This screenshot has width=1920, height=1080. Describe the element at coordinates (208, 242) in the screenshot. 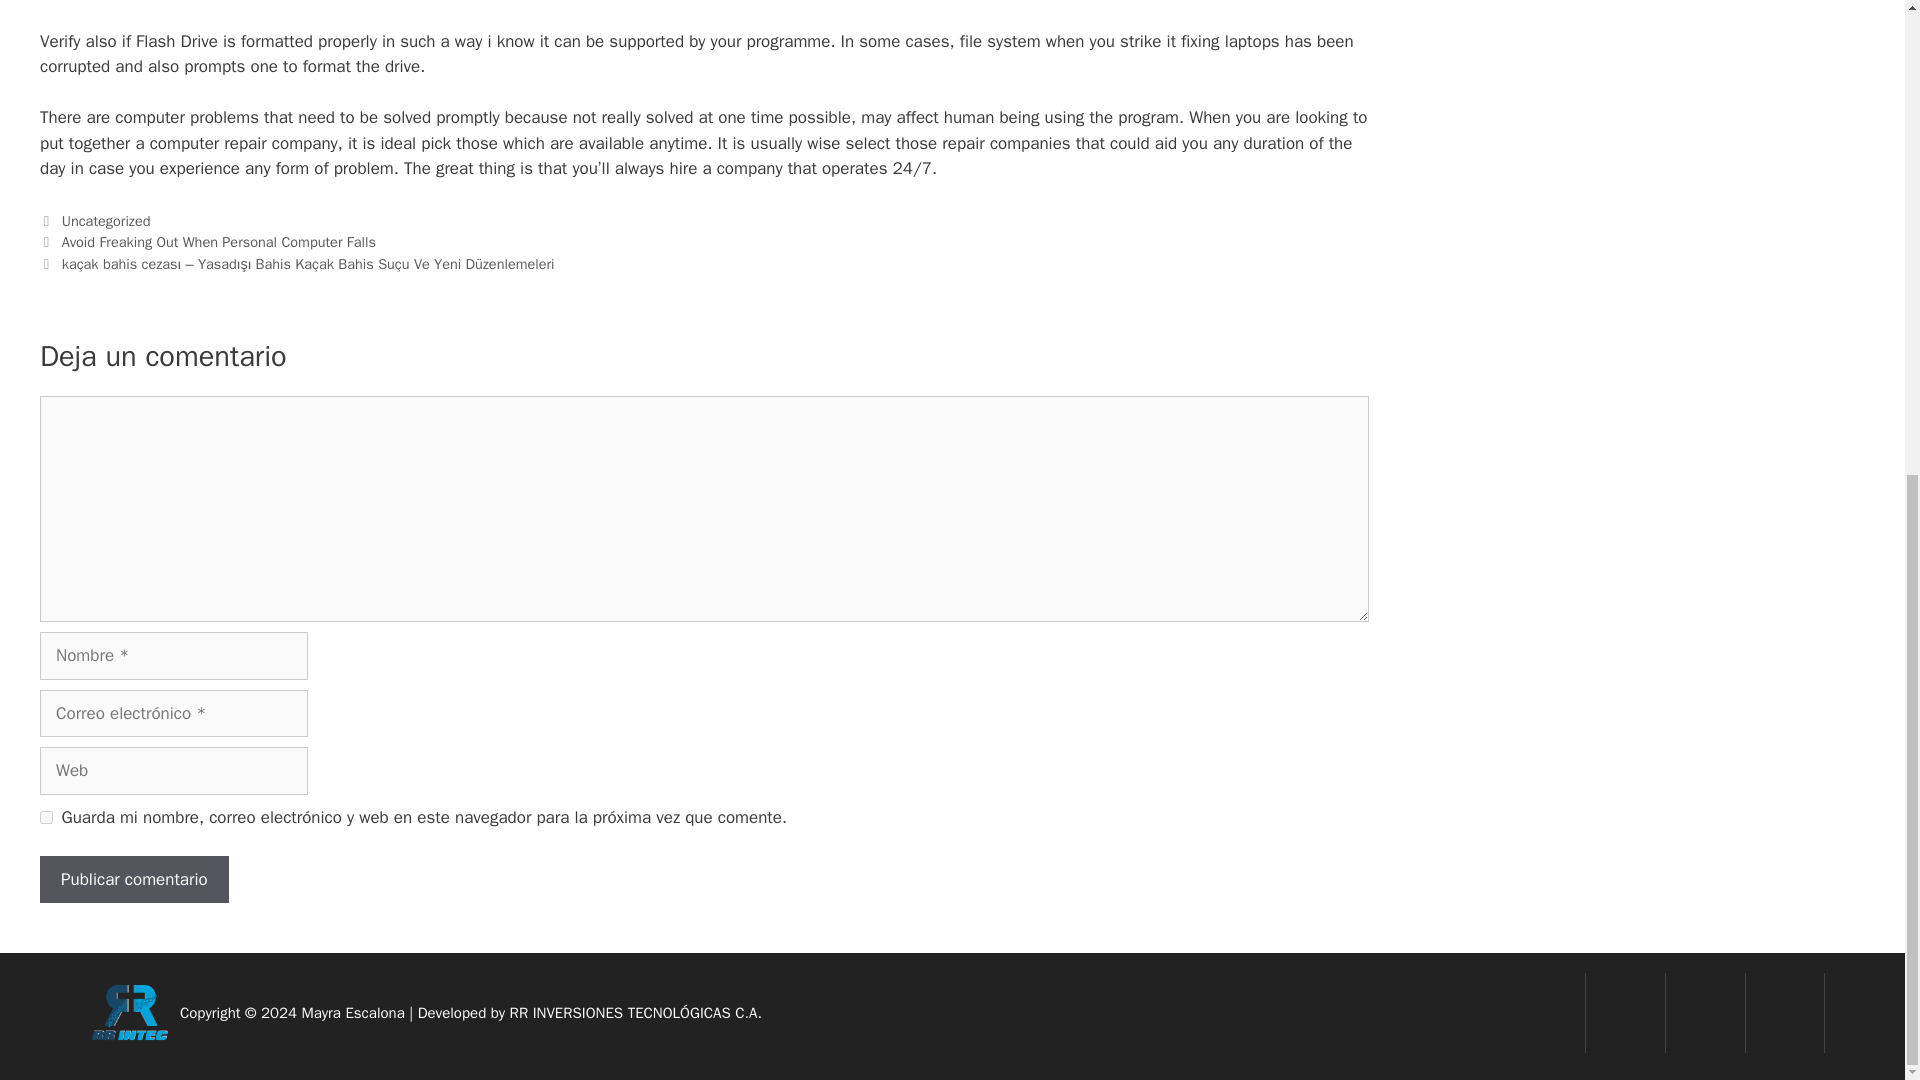

I see `Anterior` at that location.